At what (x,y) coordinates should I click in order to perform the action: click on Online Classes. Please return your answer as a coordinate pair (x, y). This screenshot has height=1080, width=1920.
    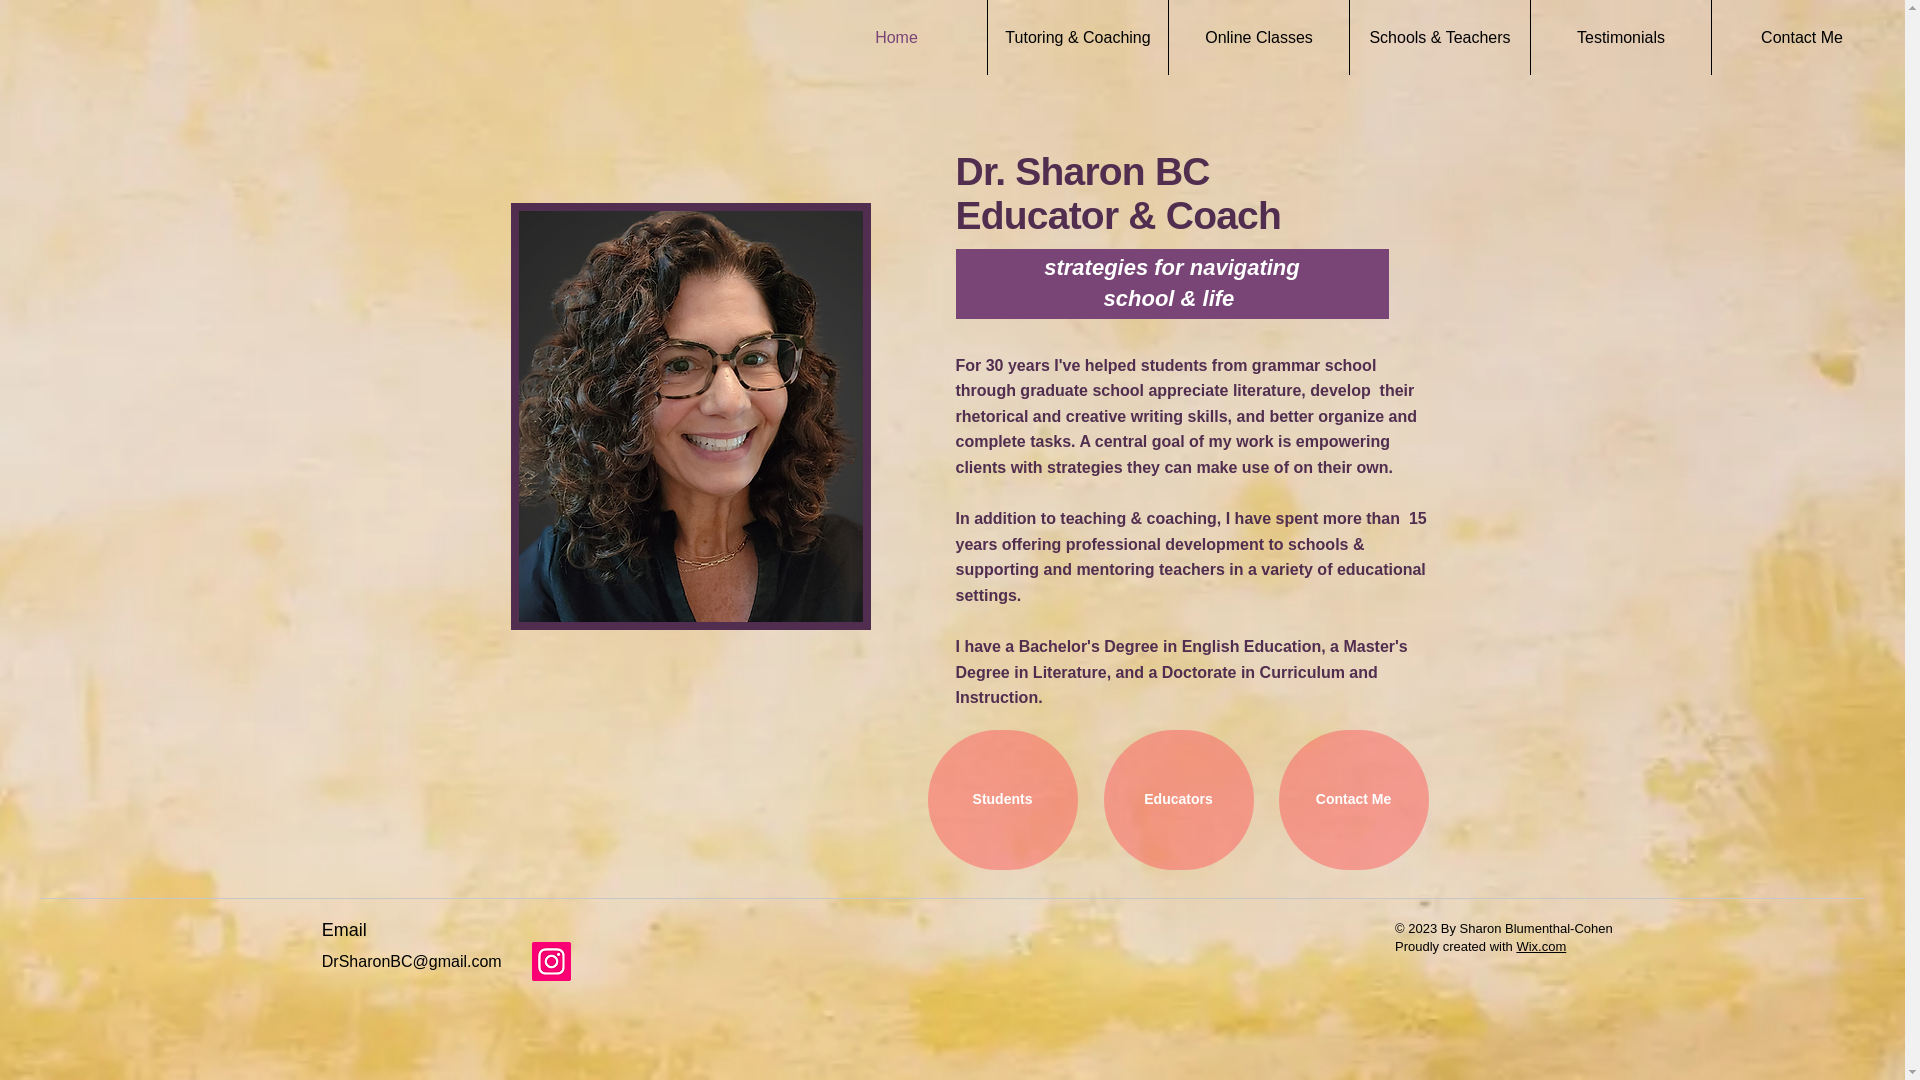
    Looking at the image, I should click on (1259, 37).